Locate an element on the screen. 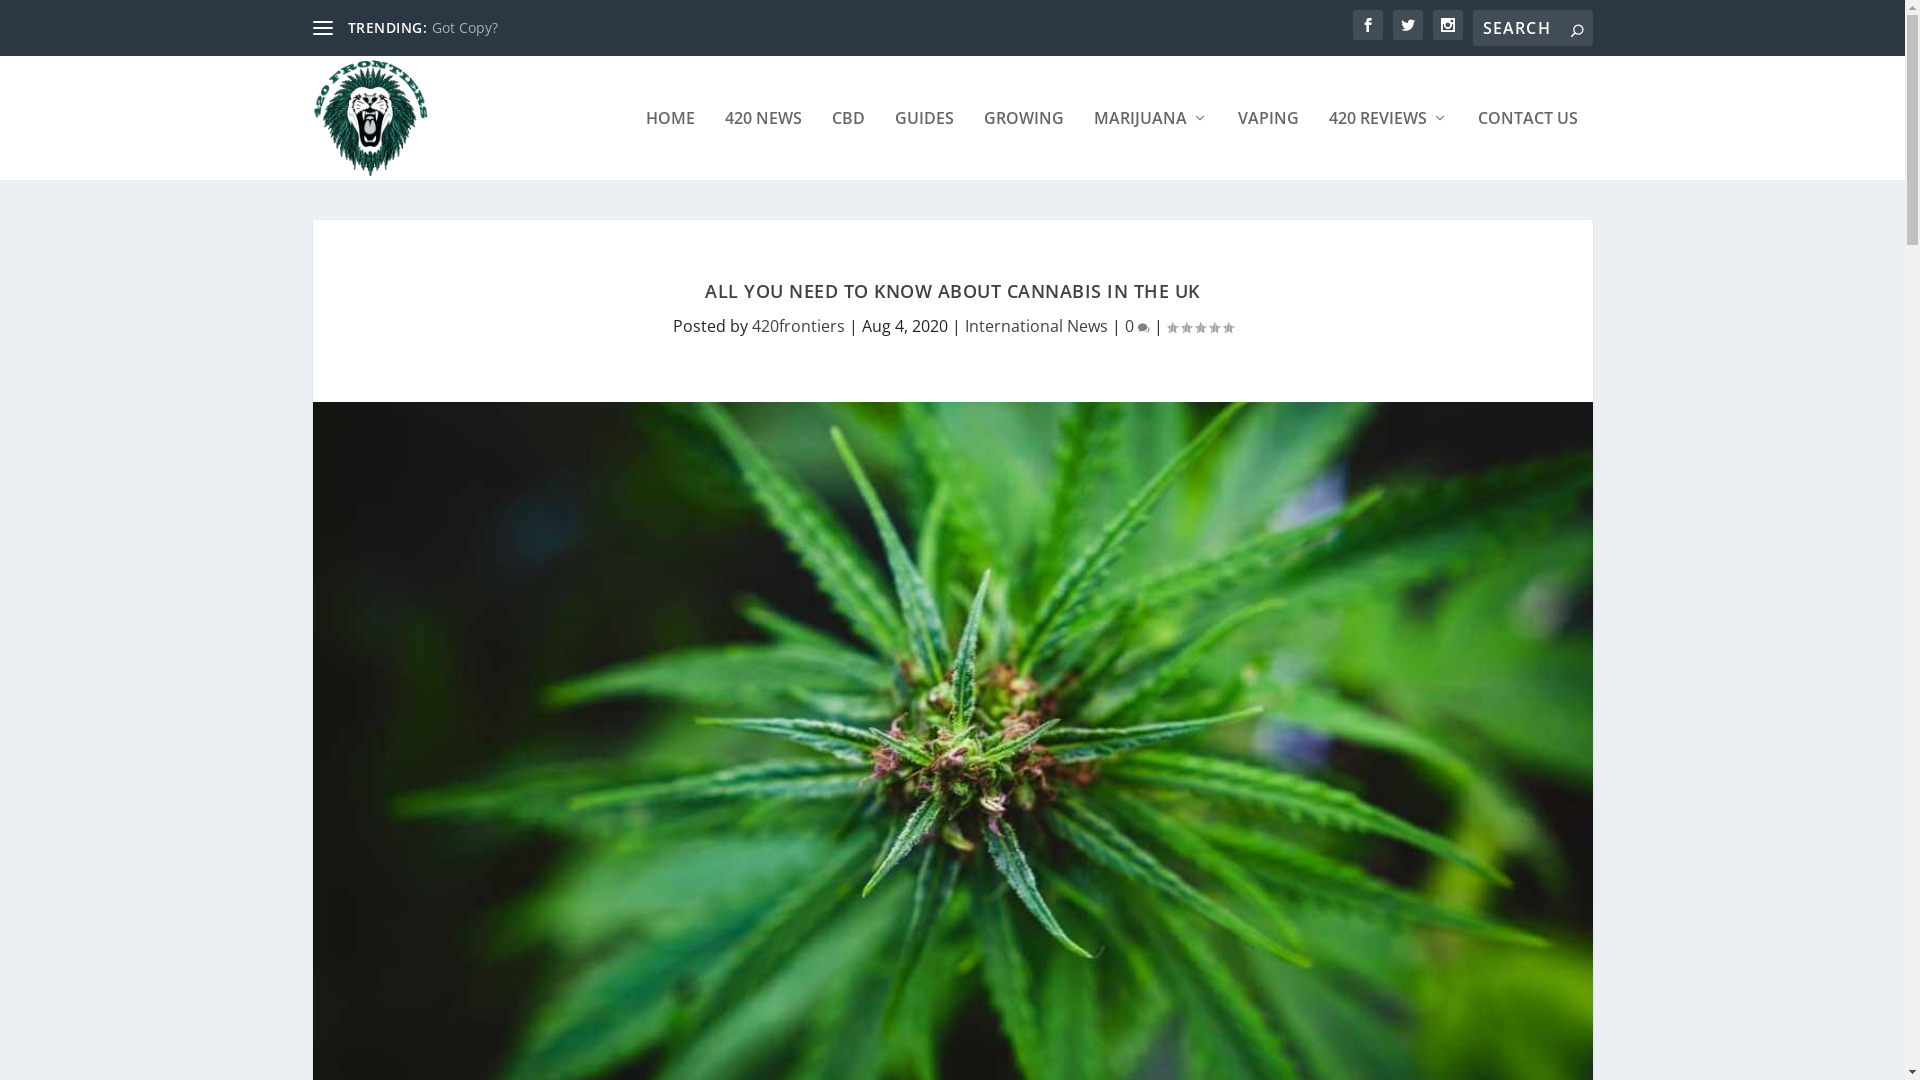 The height and width of the screenshot is (1080, 1920). GROWING is located at coordinates (1024, 145).